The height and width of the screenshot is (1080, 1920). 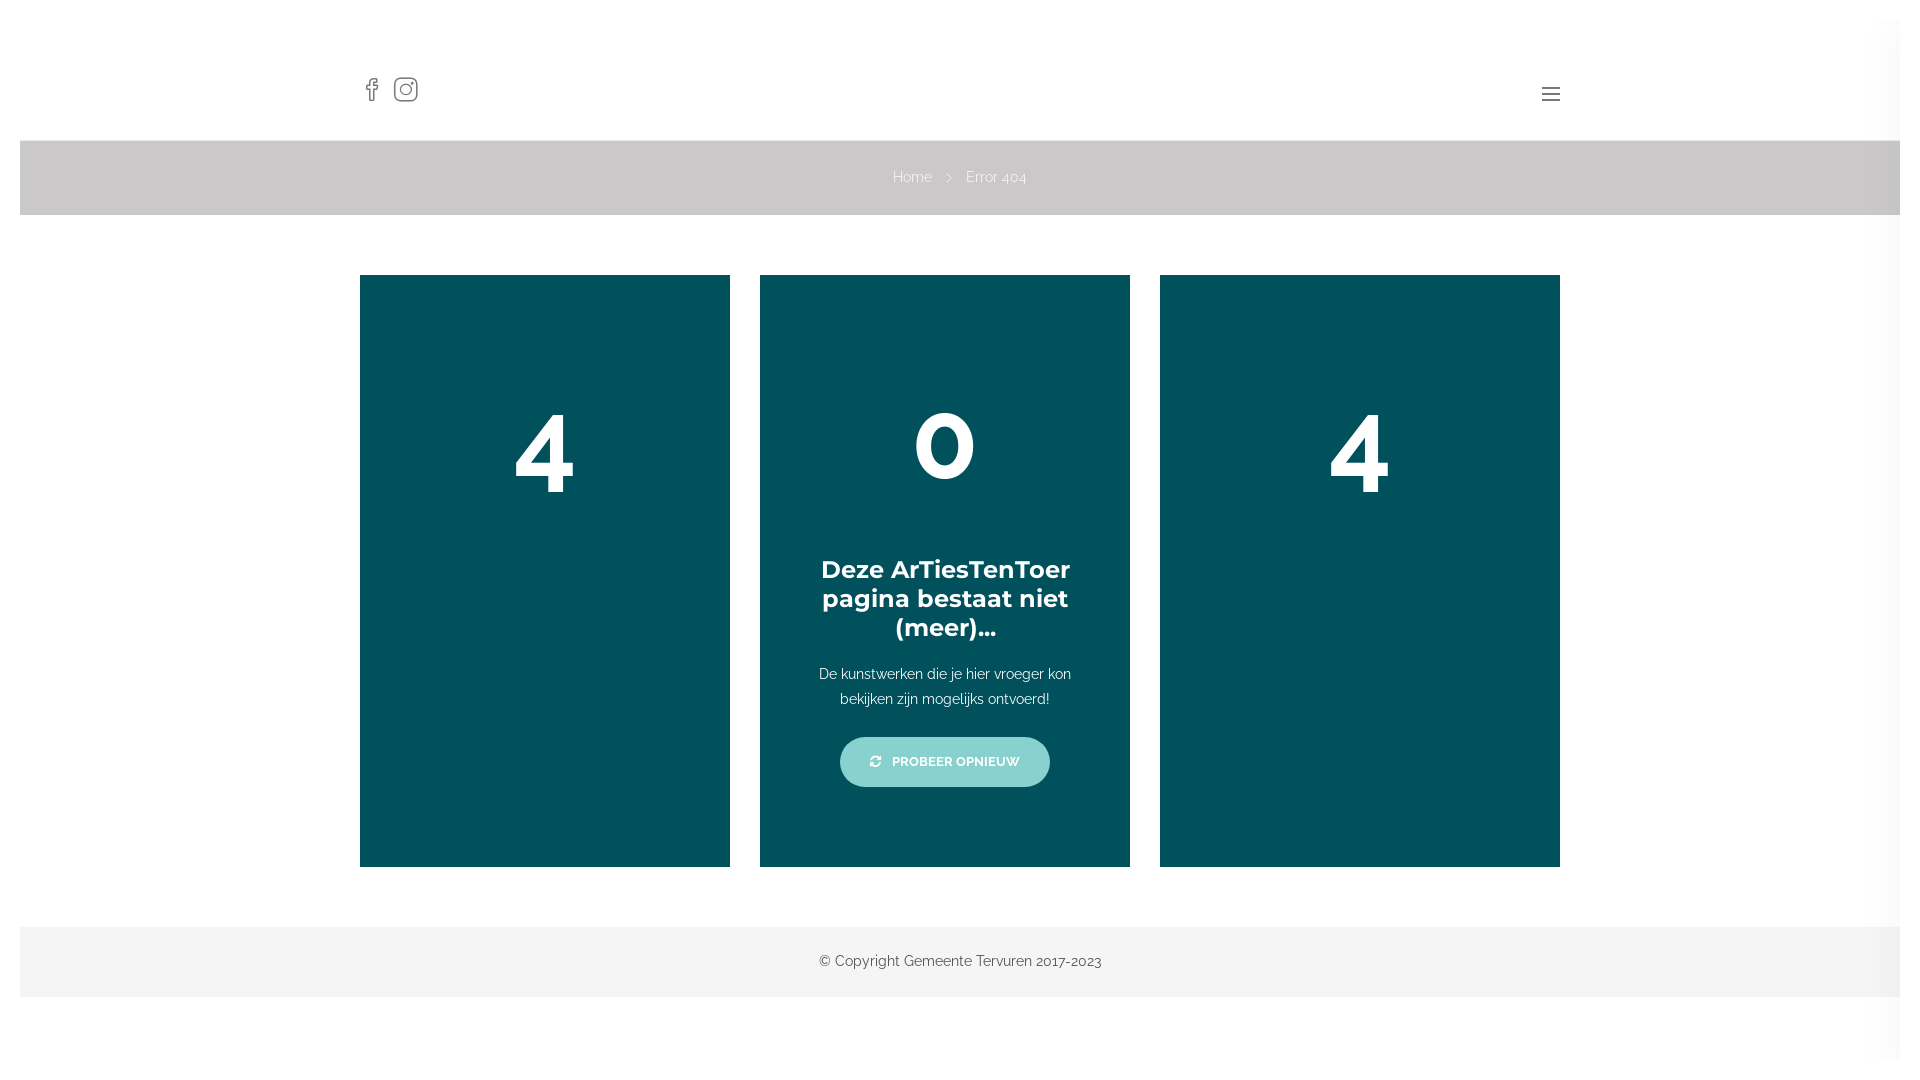 What do you see at coordinates (945, 762) in the screenshot?
I see `PROBEER OPNIEUW` at bounding box center [945, 762].